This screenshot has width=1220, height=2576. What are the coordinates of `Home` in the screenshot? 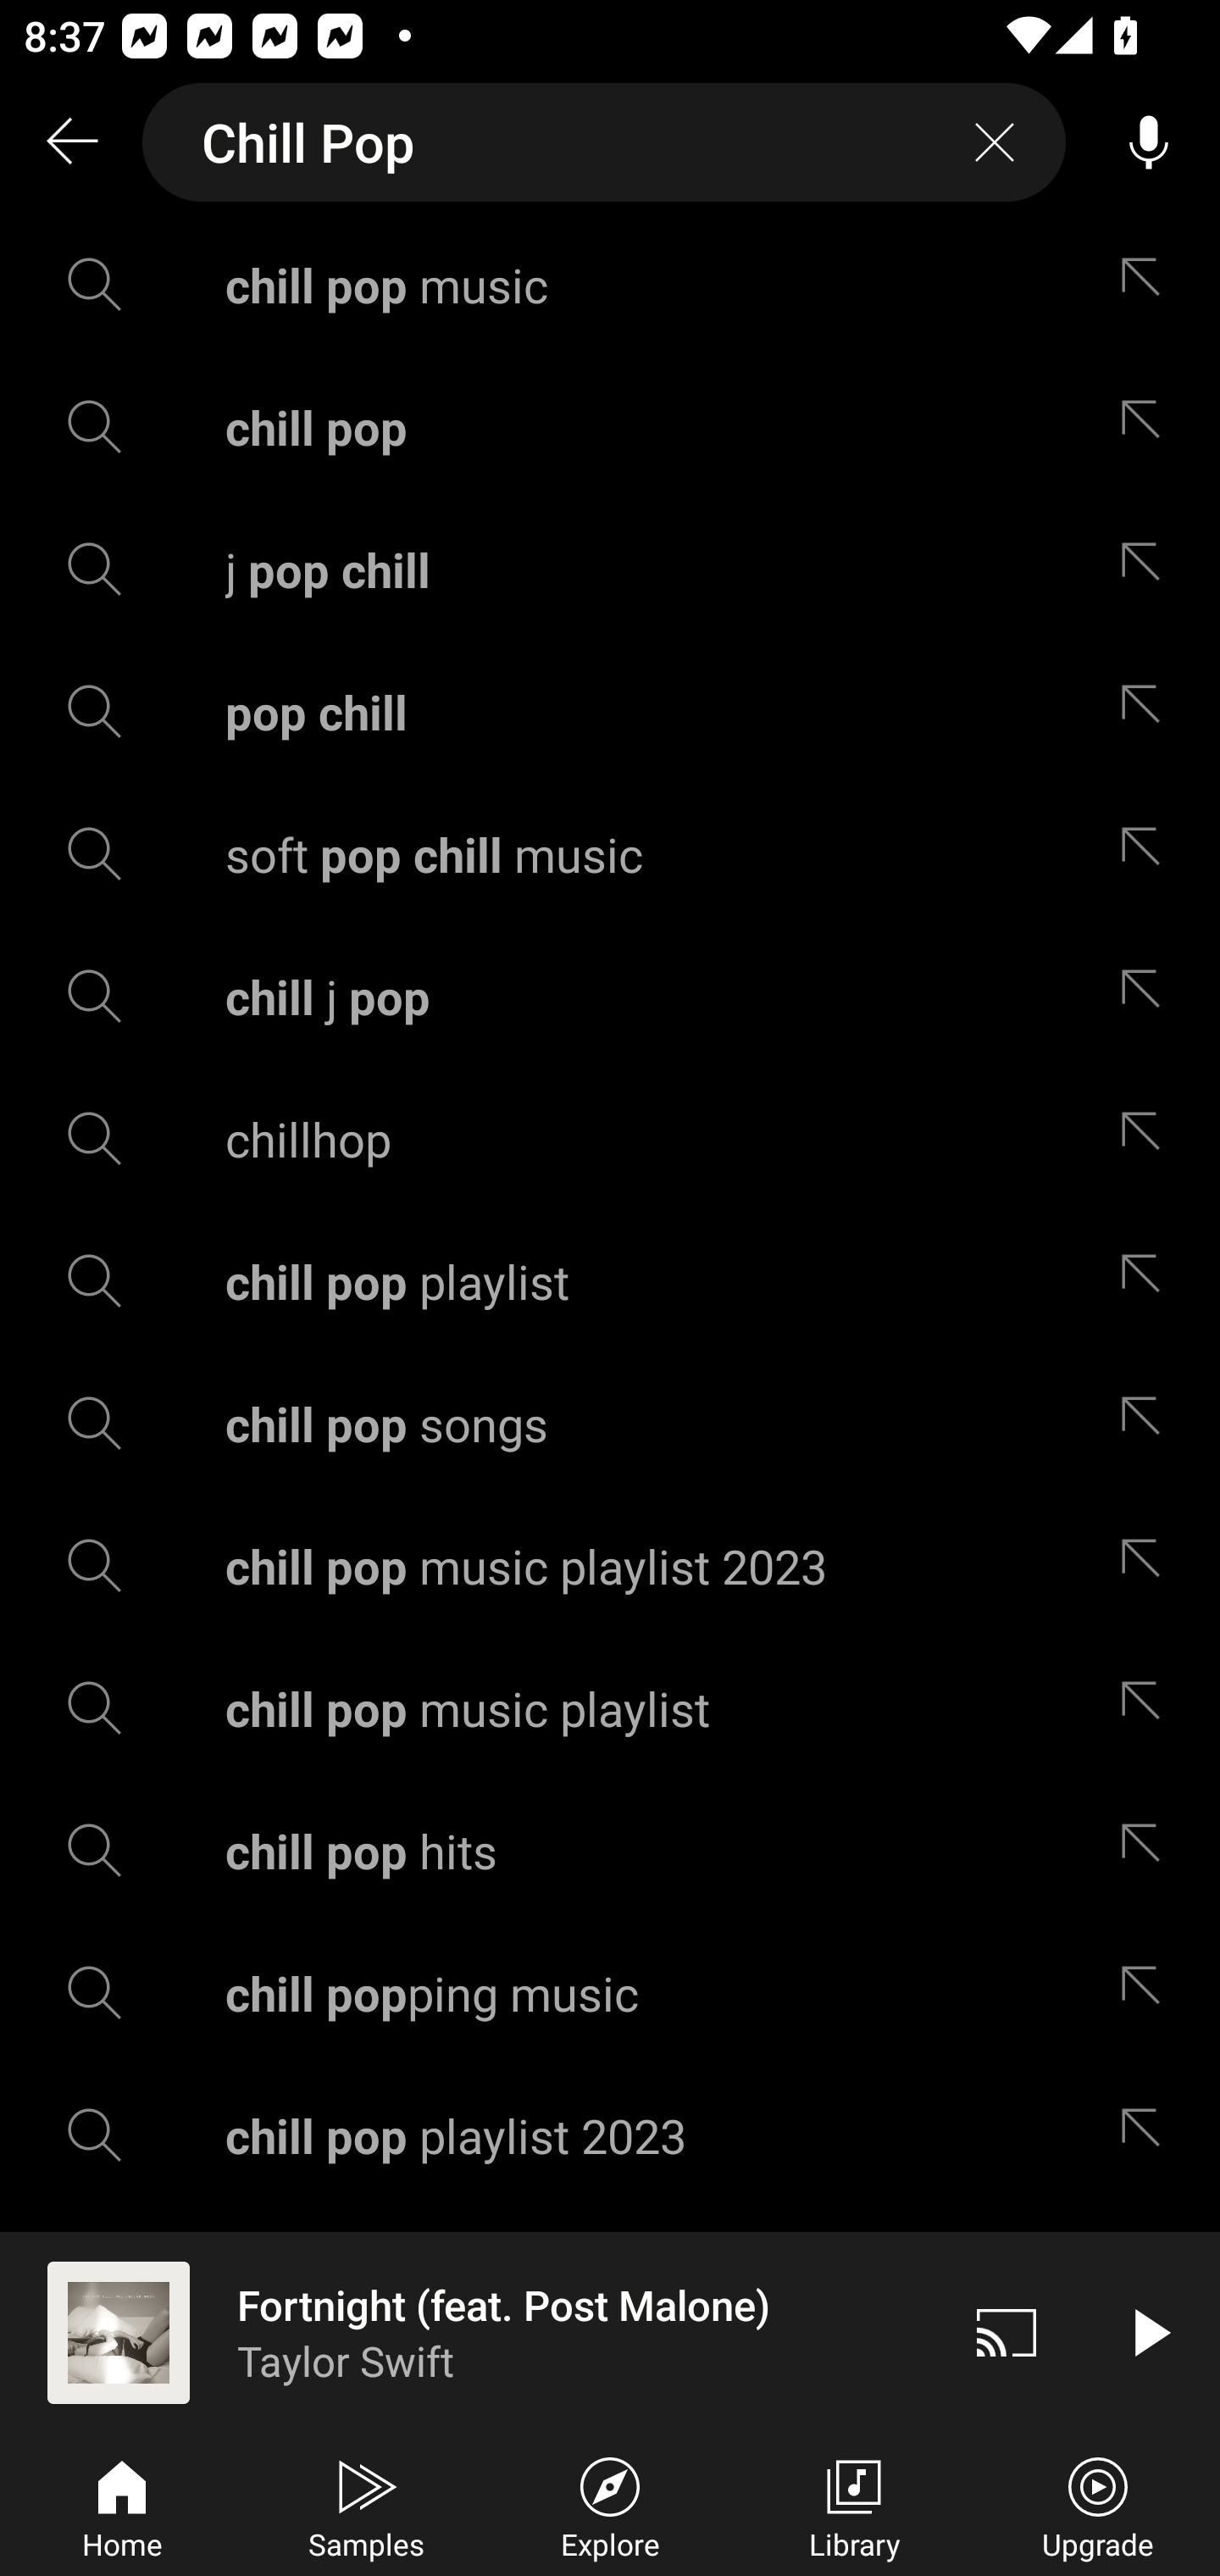 It's located at (122, 2505).